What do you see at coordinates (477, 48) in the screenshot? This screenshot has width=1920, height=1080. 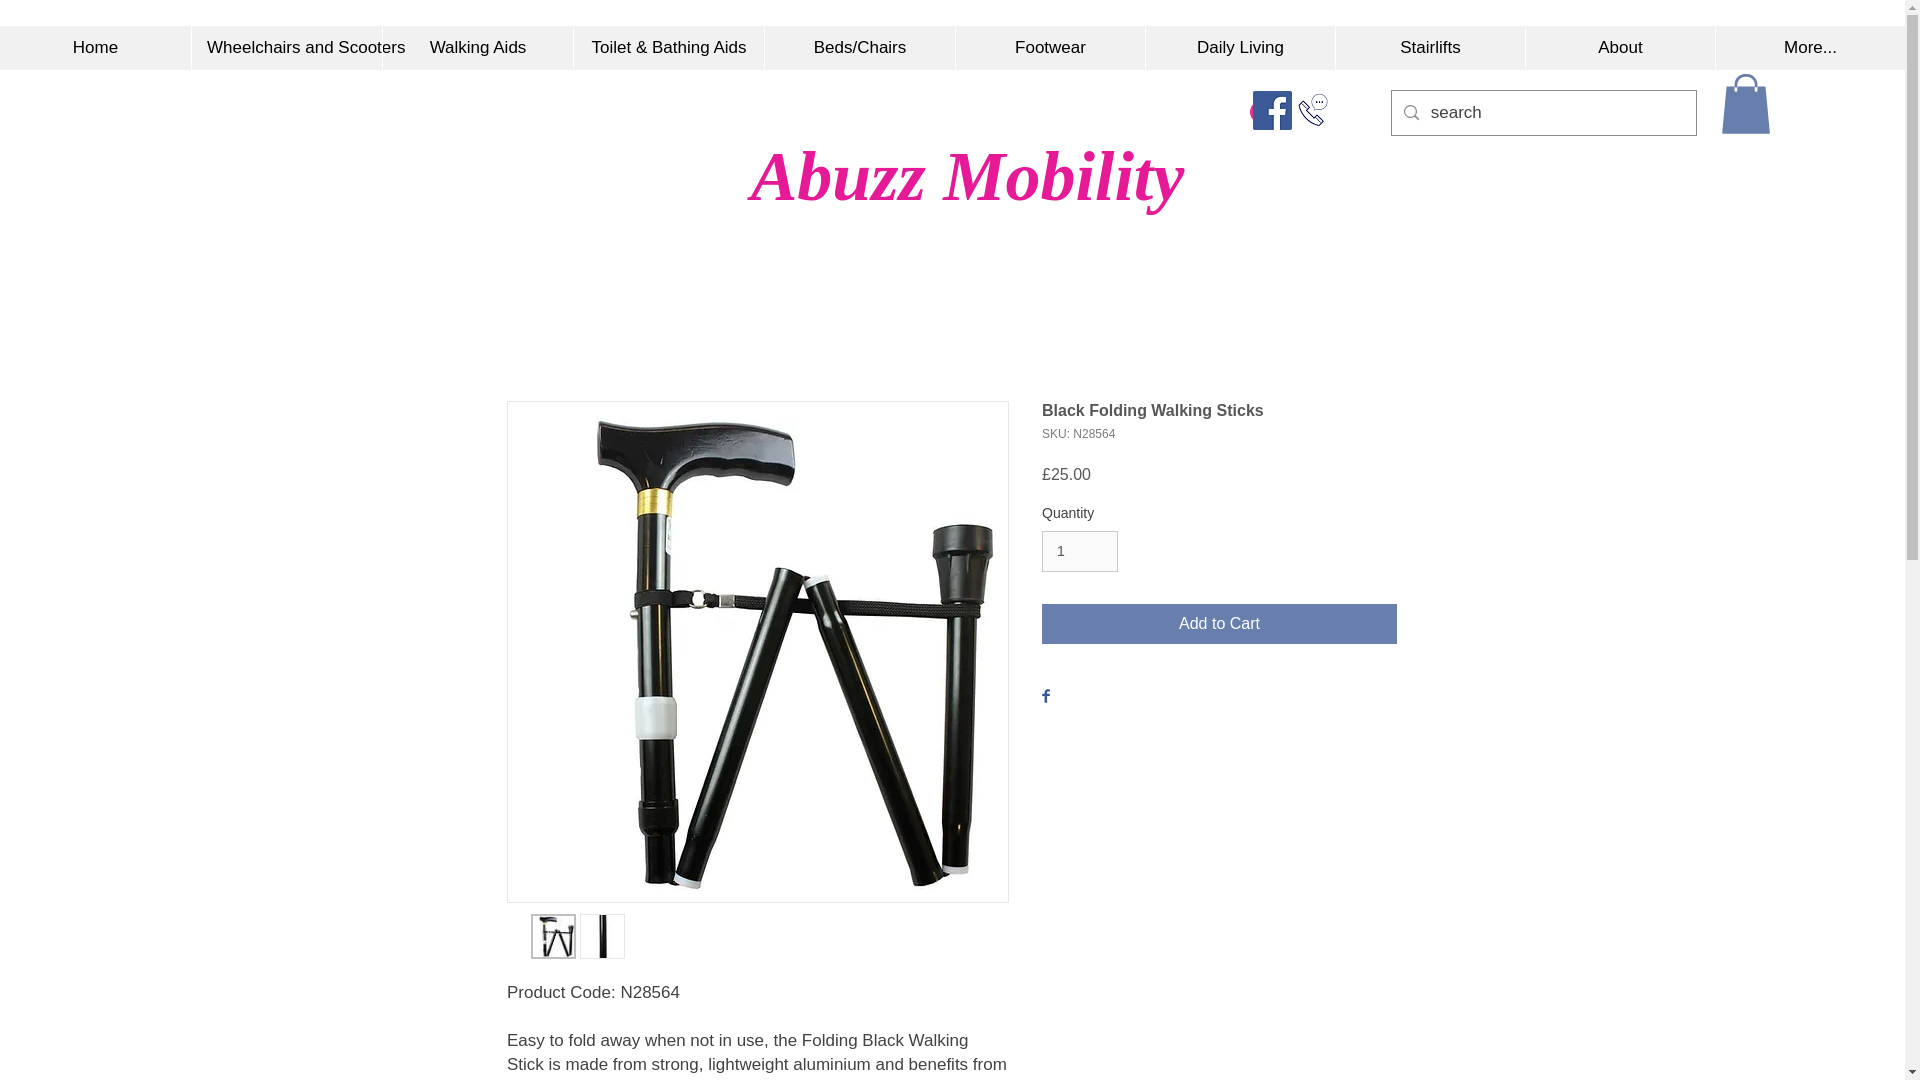 I see `Walking Aids` at bounding box center [477, 48].